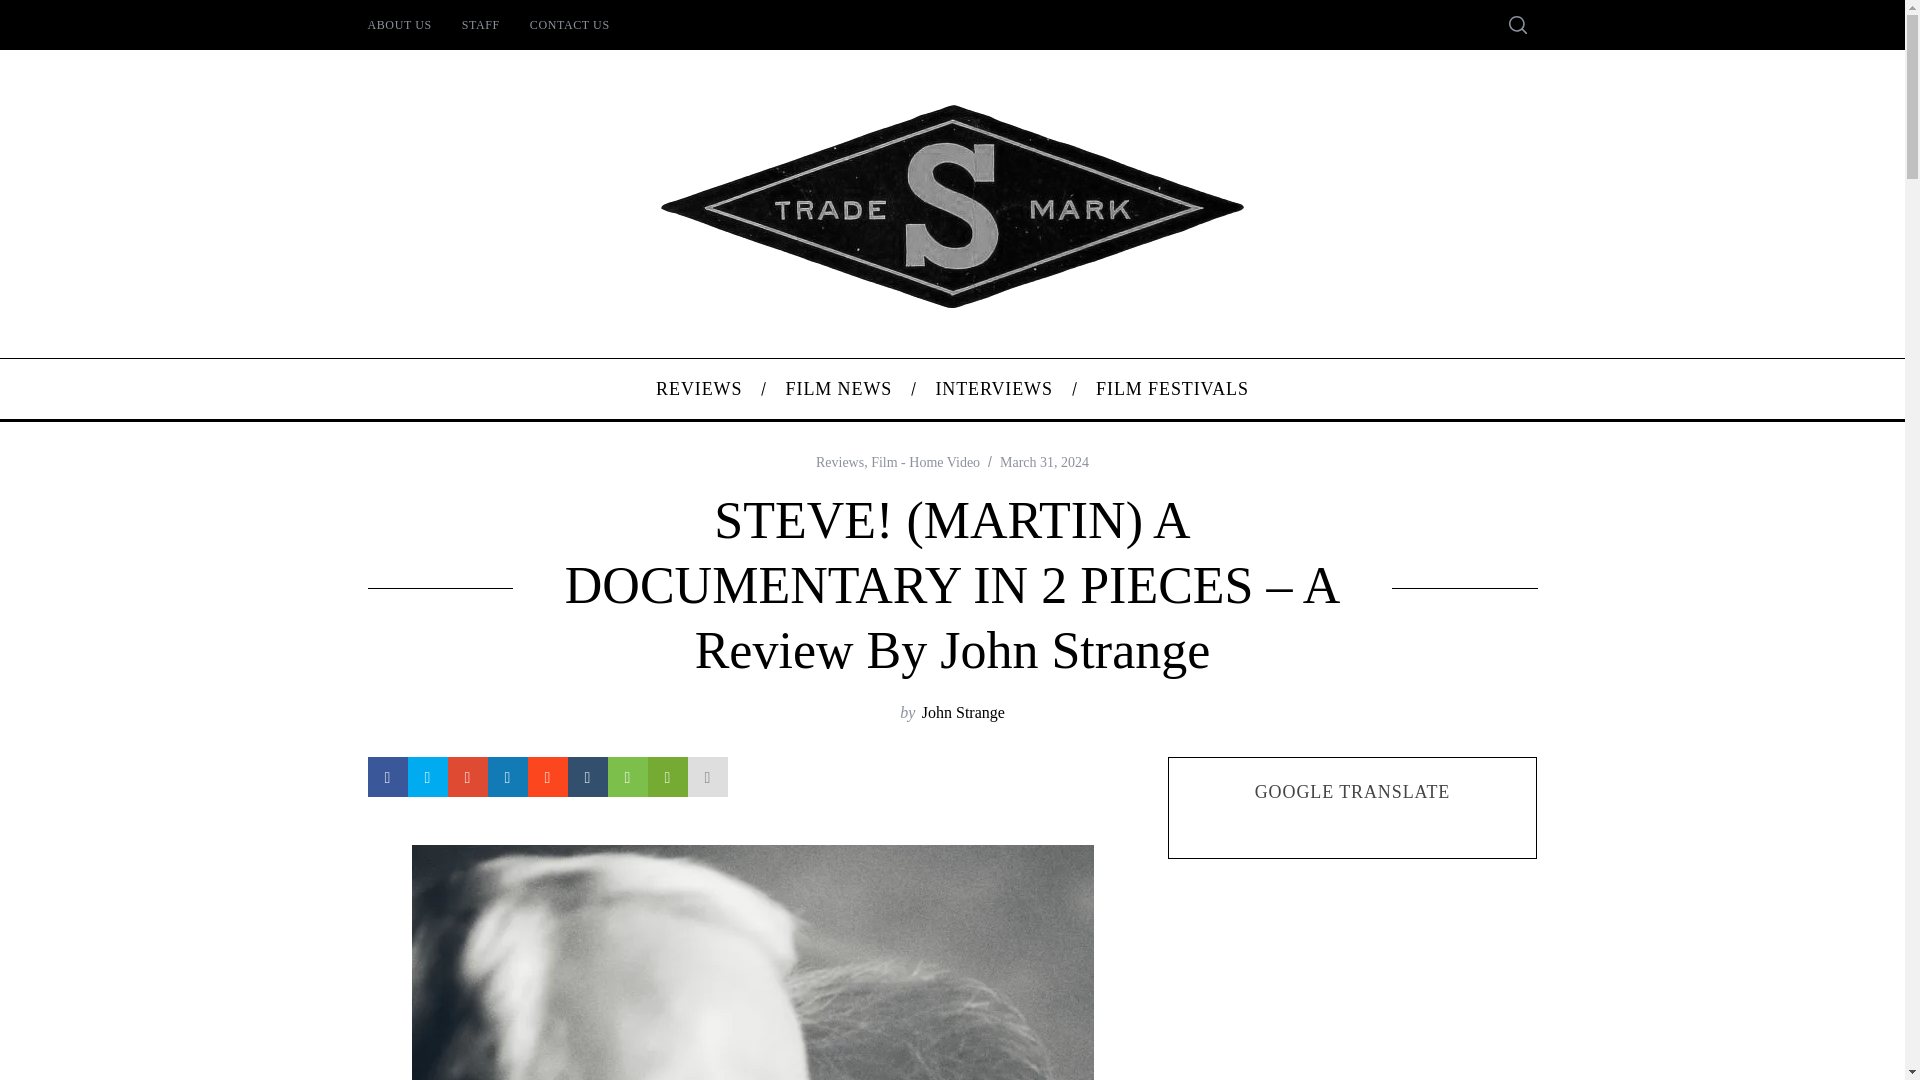 The height and width of the screenshot is (1080, 1920). What do you see at coordinates (925, 462) in the screenshot?
I see `Film - Home Video` at bounding box center [925, 462].